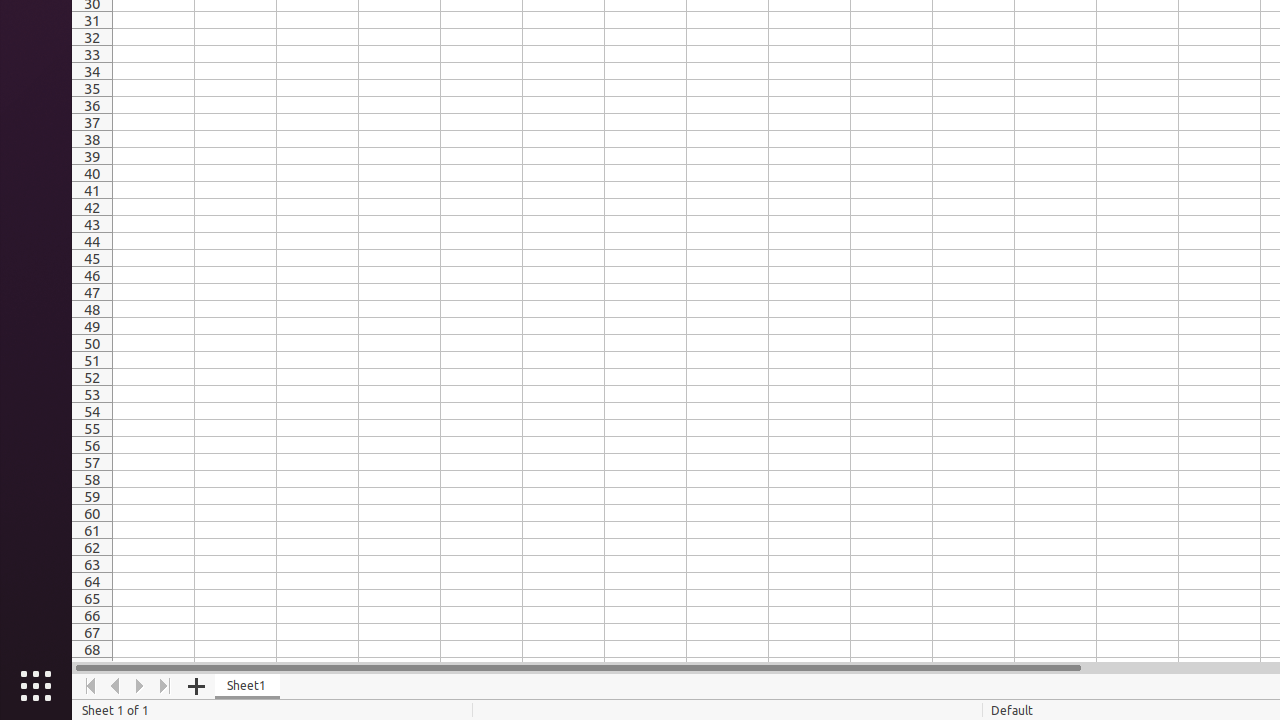 This screenshot has height=720, width=1280. I want to click on Move Left, so click(116, 686).